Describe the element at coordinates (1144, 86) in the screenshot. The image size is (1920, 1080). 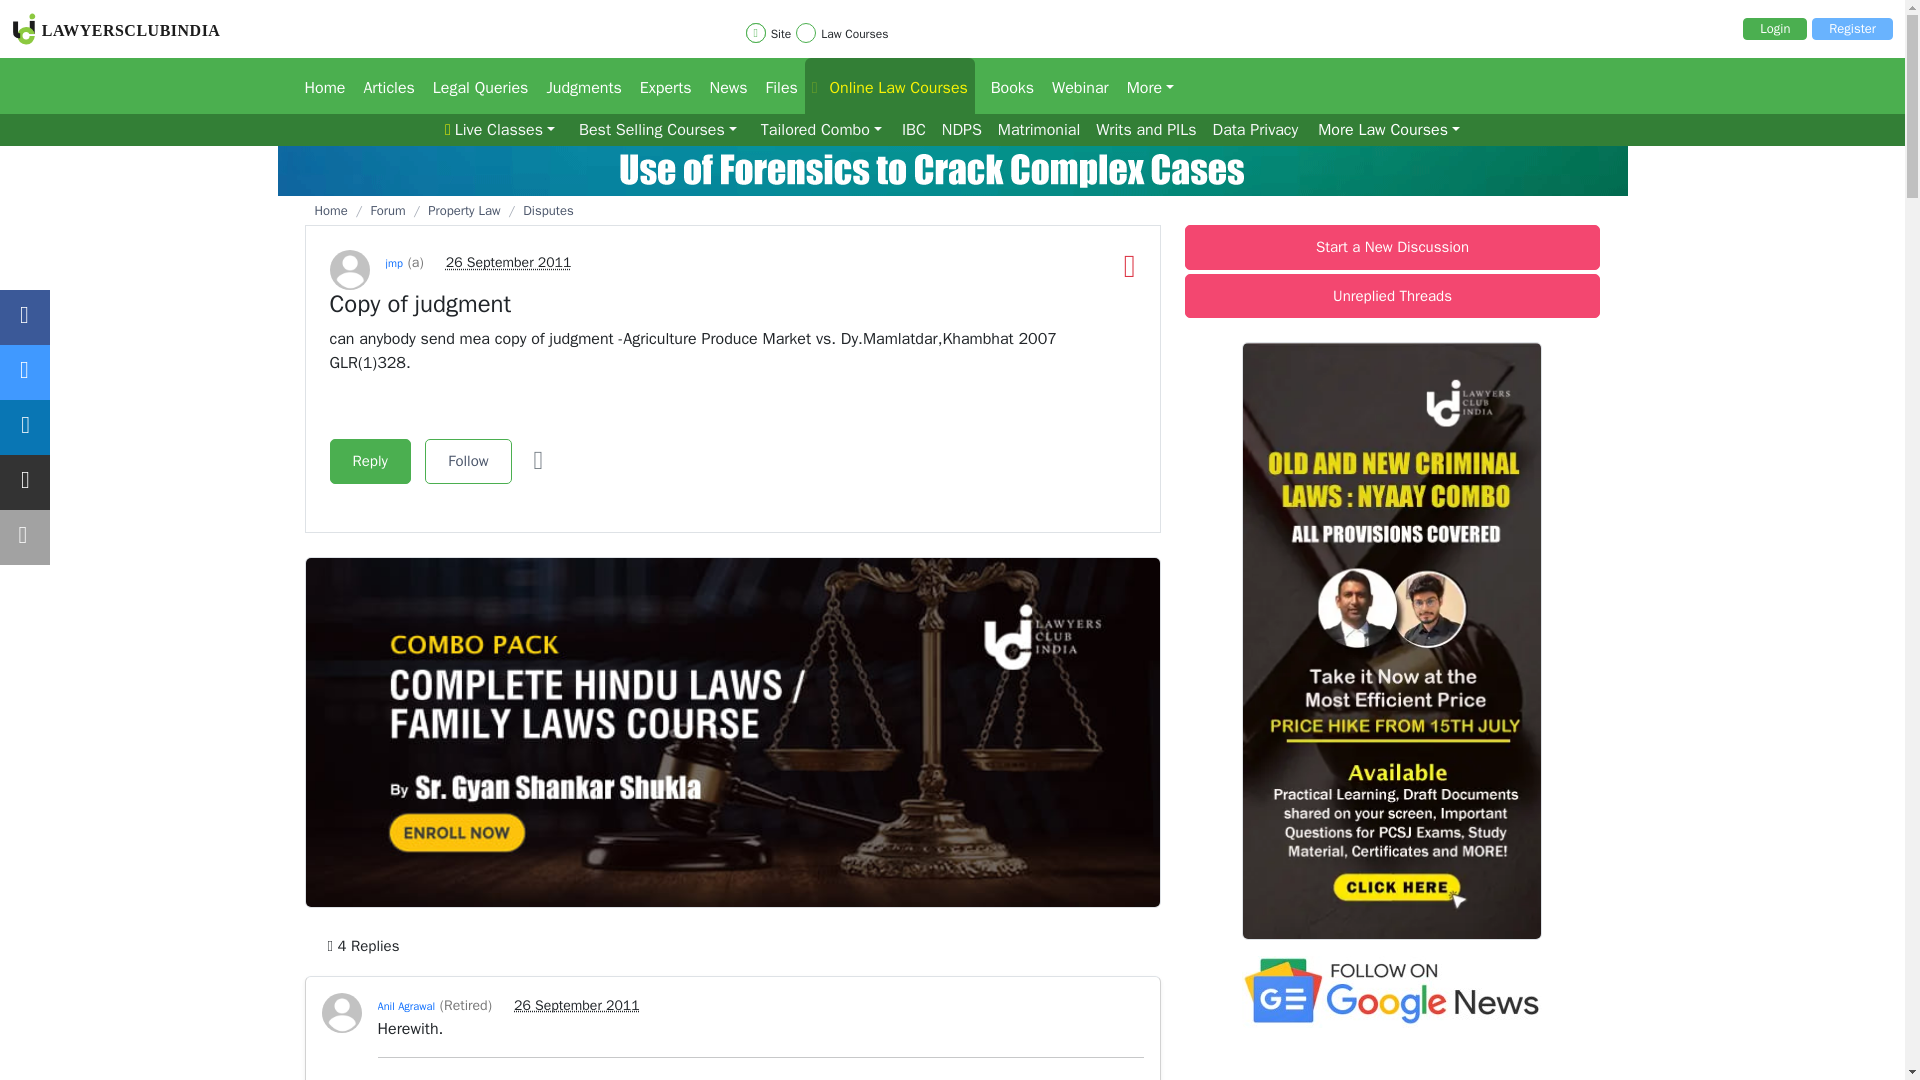
I see `More` at that location.